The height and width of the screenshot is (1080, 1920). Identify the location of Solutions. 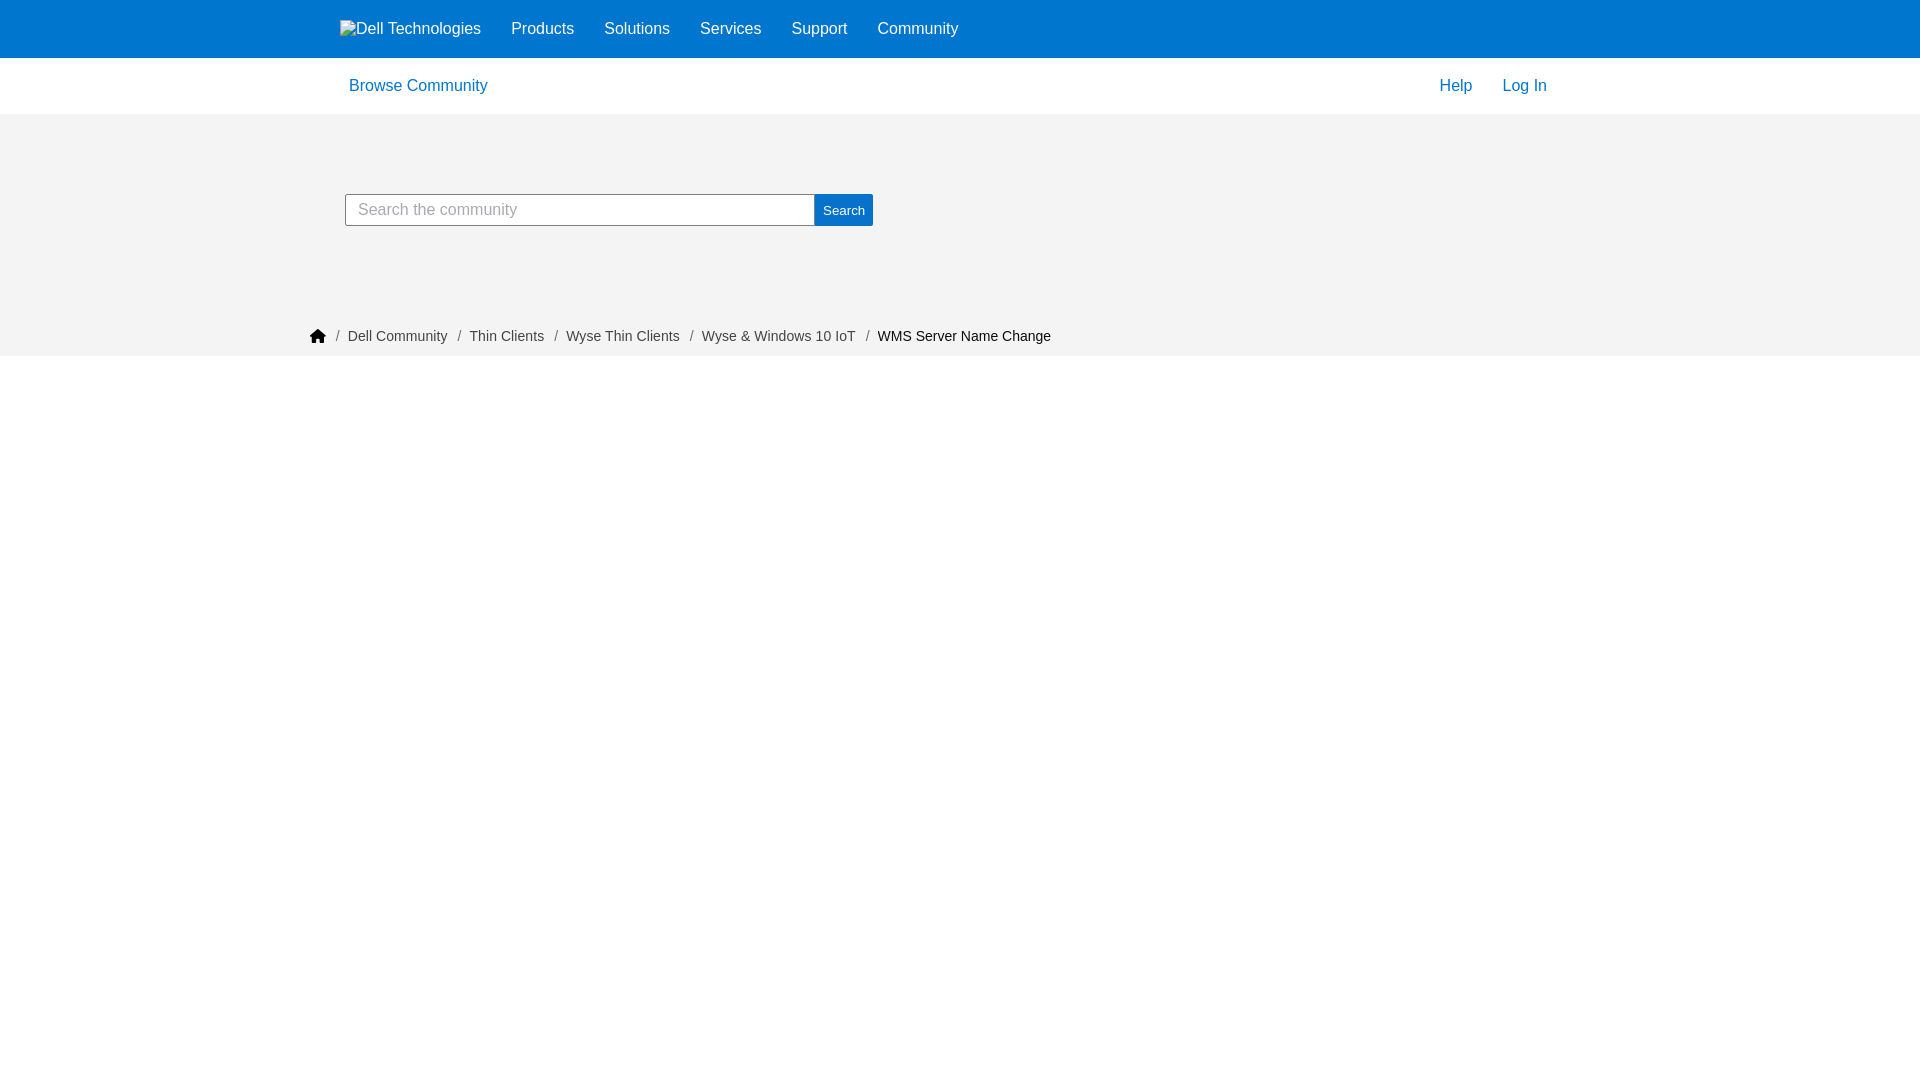
(637, 28).